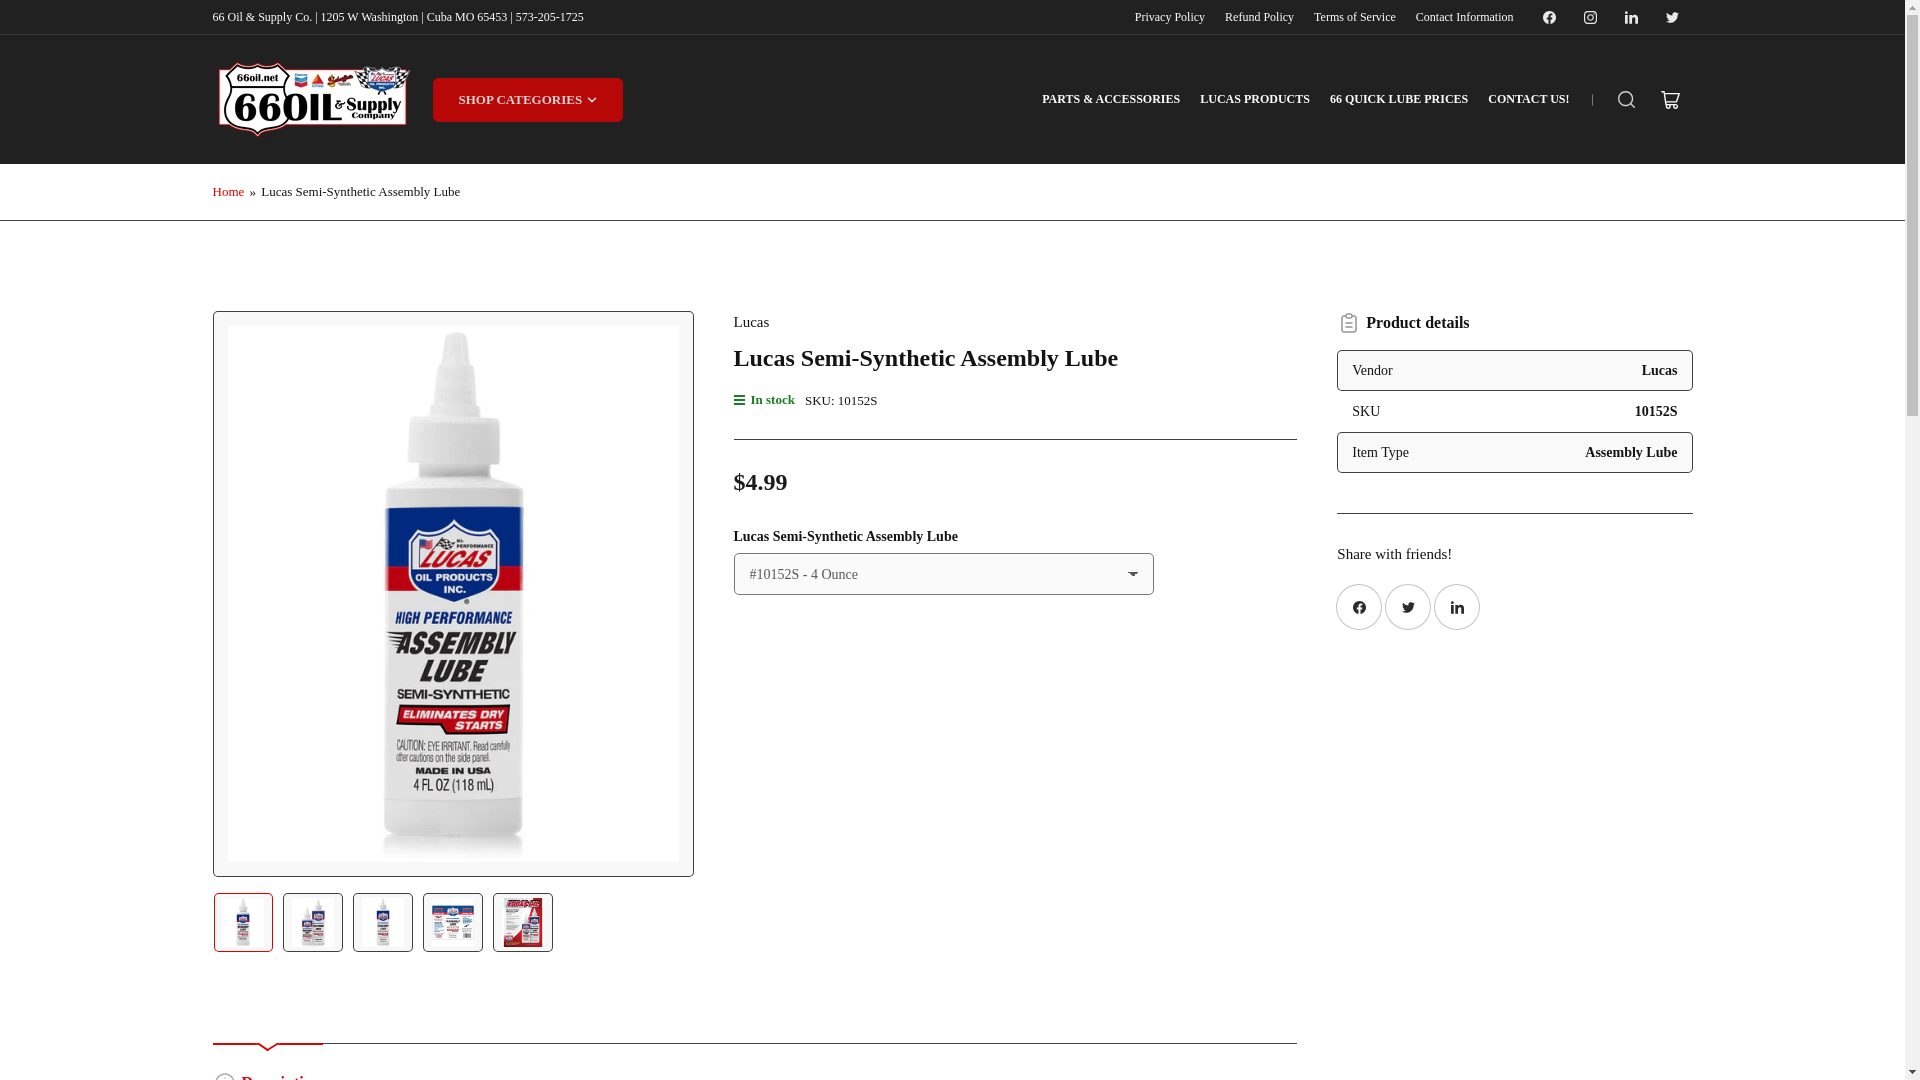 Image resolution: width=1920 pixels, height=1080 pixels. I want to click on Twitter, so click(1671, 19).